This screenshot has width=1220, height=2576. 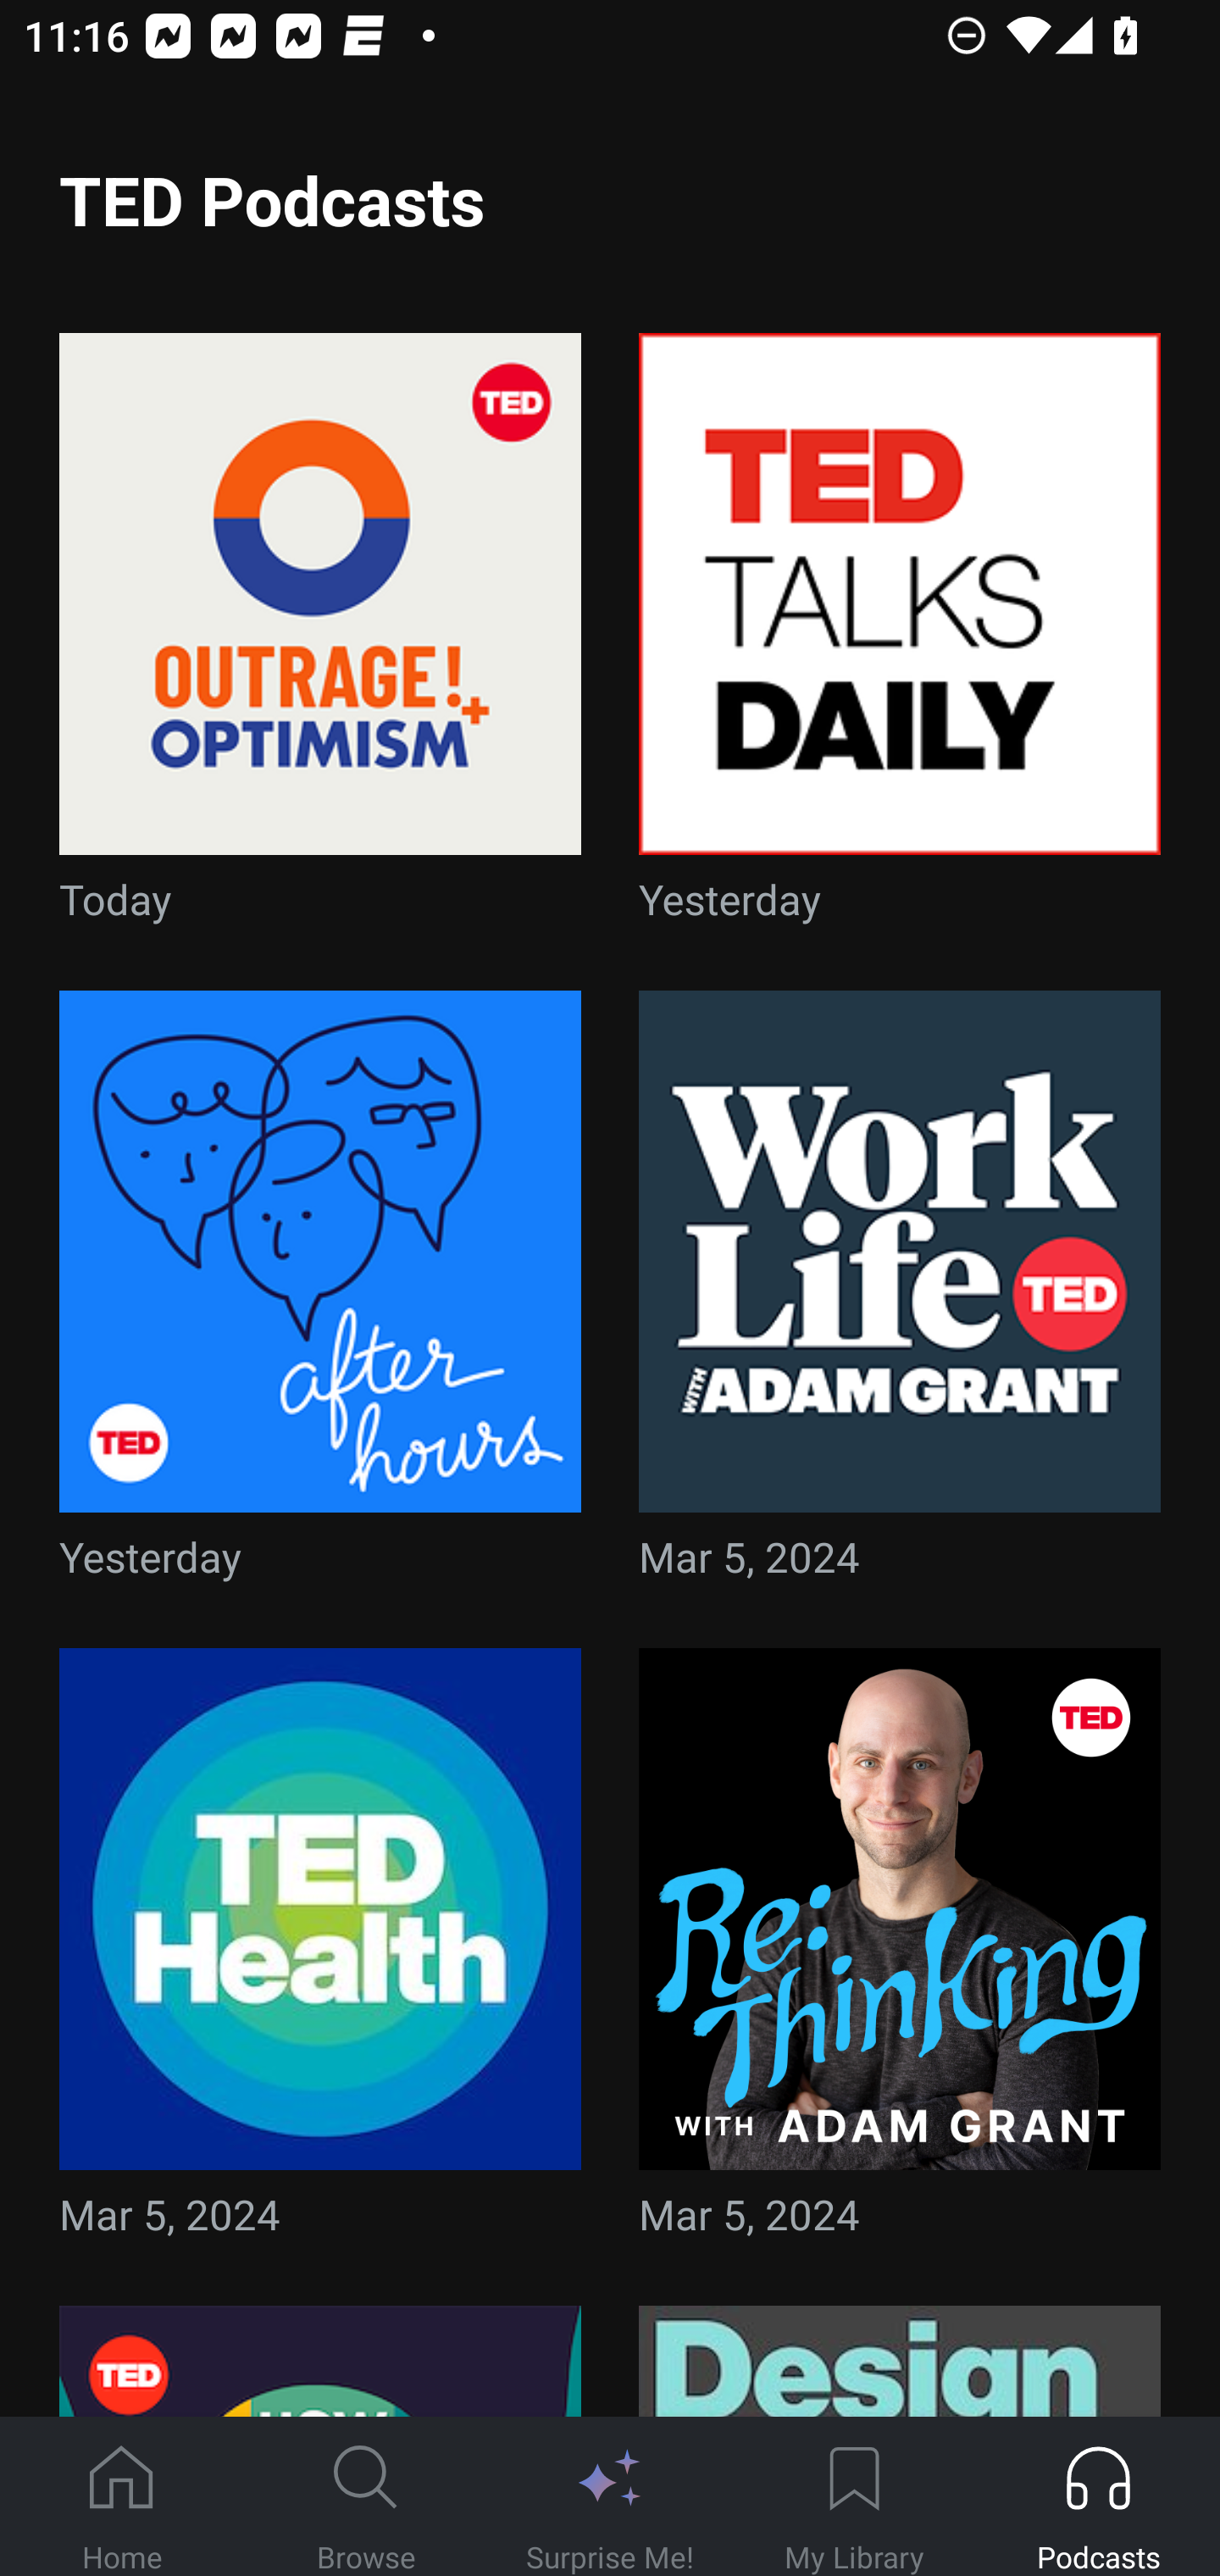 I want to click on Podcasts, so click(x=1098, y=2497).